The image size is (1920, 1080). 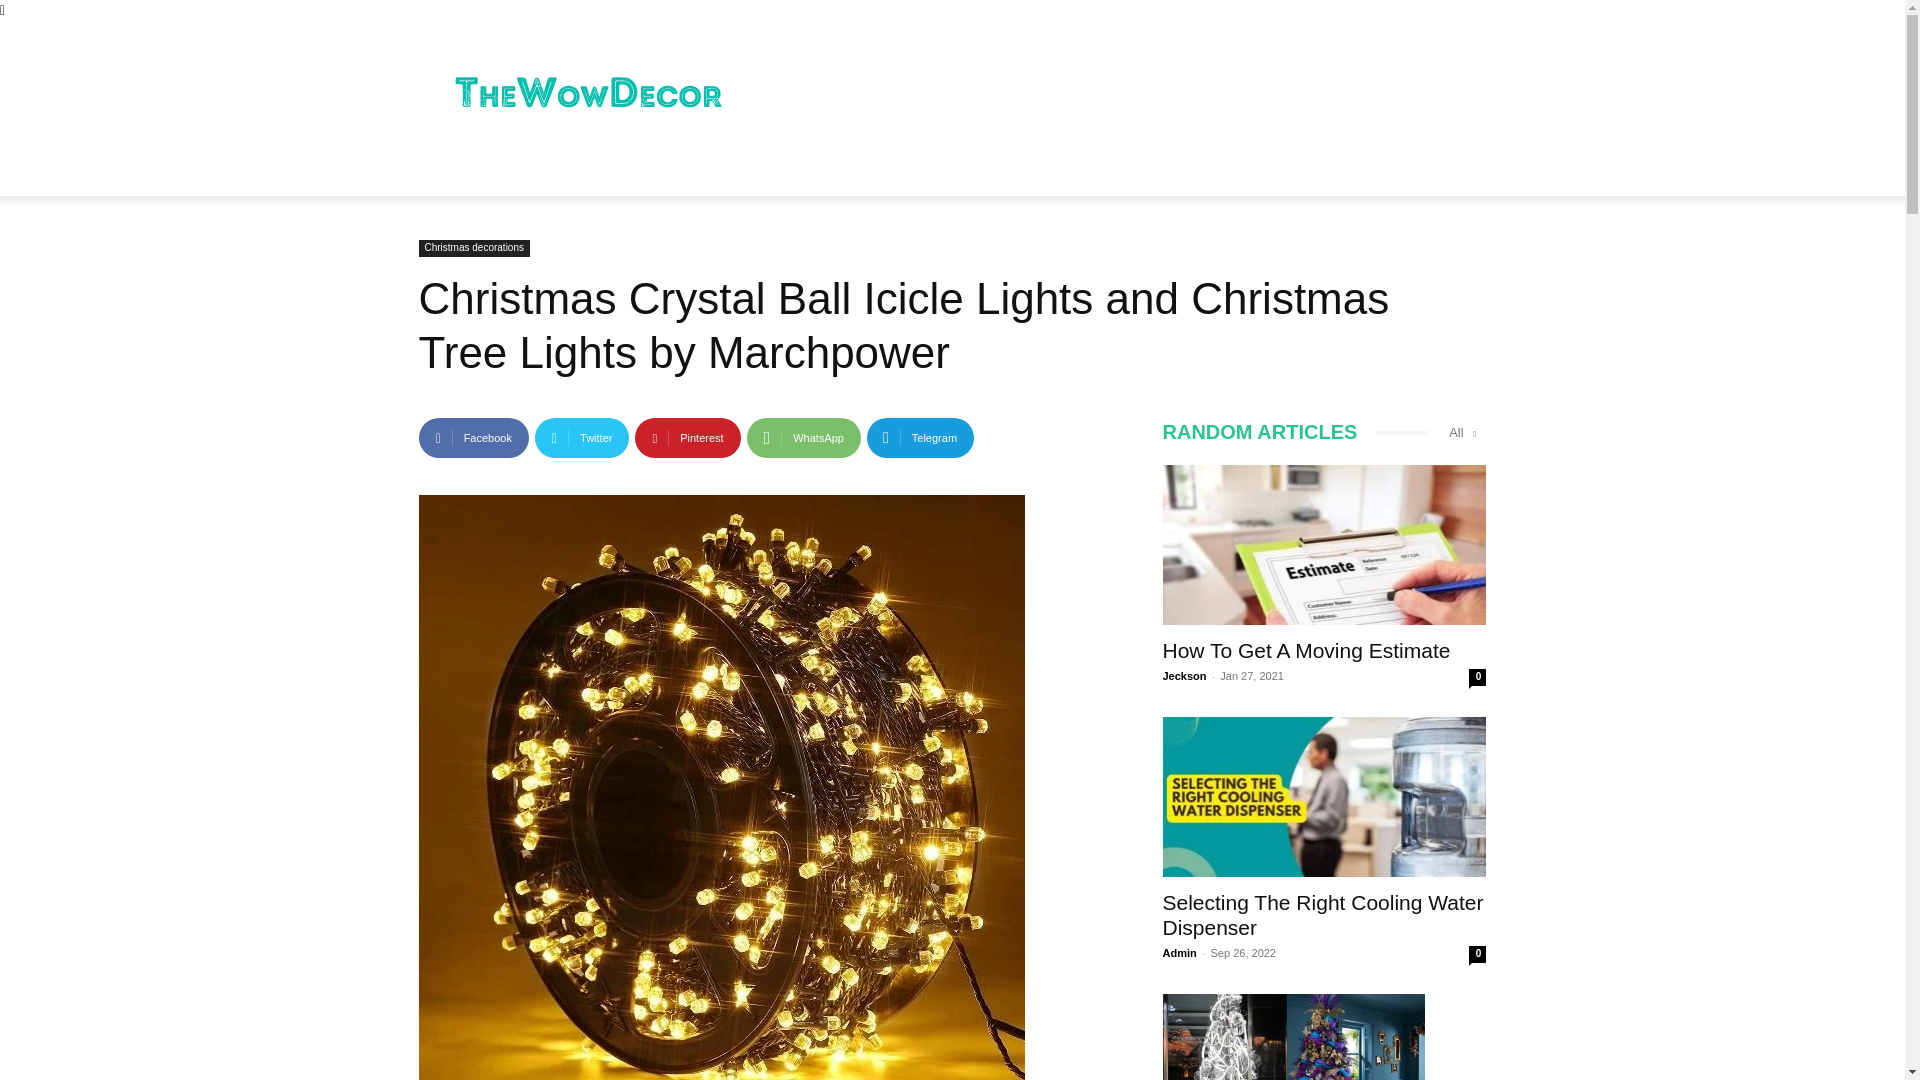 What do you see at coordinates (582, 171) in the screenshot?
I see `HOME DECOR` at bounding box center [582, 171].